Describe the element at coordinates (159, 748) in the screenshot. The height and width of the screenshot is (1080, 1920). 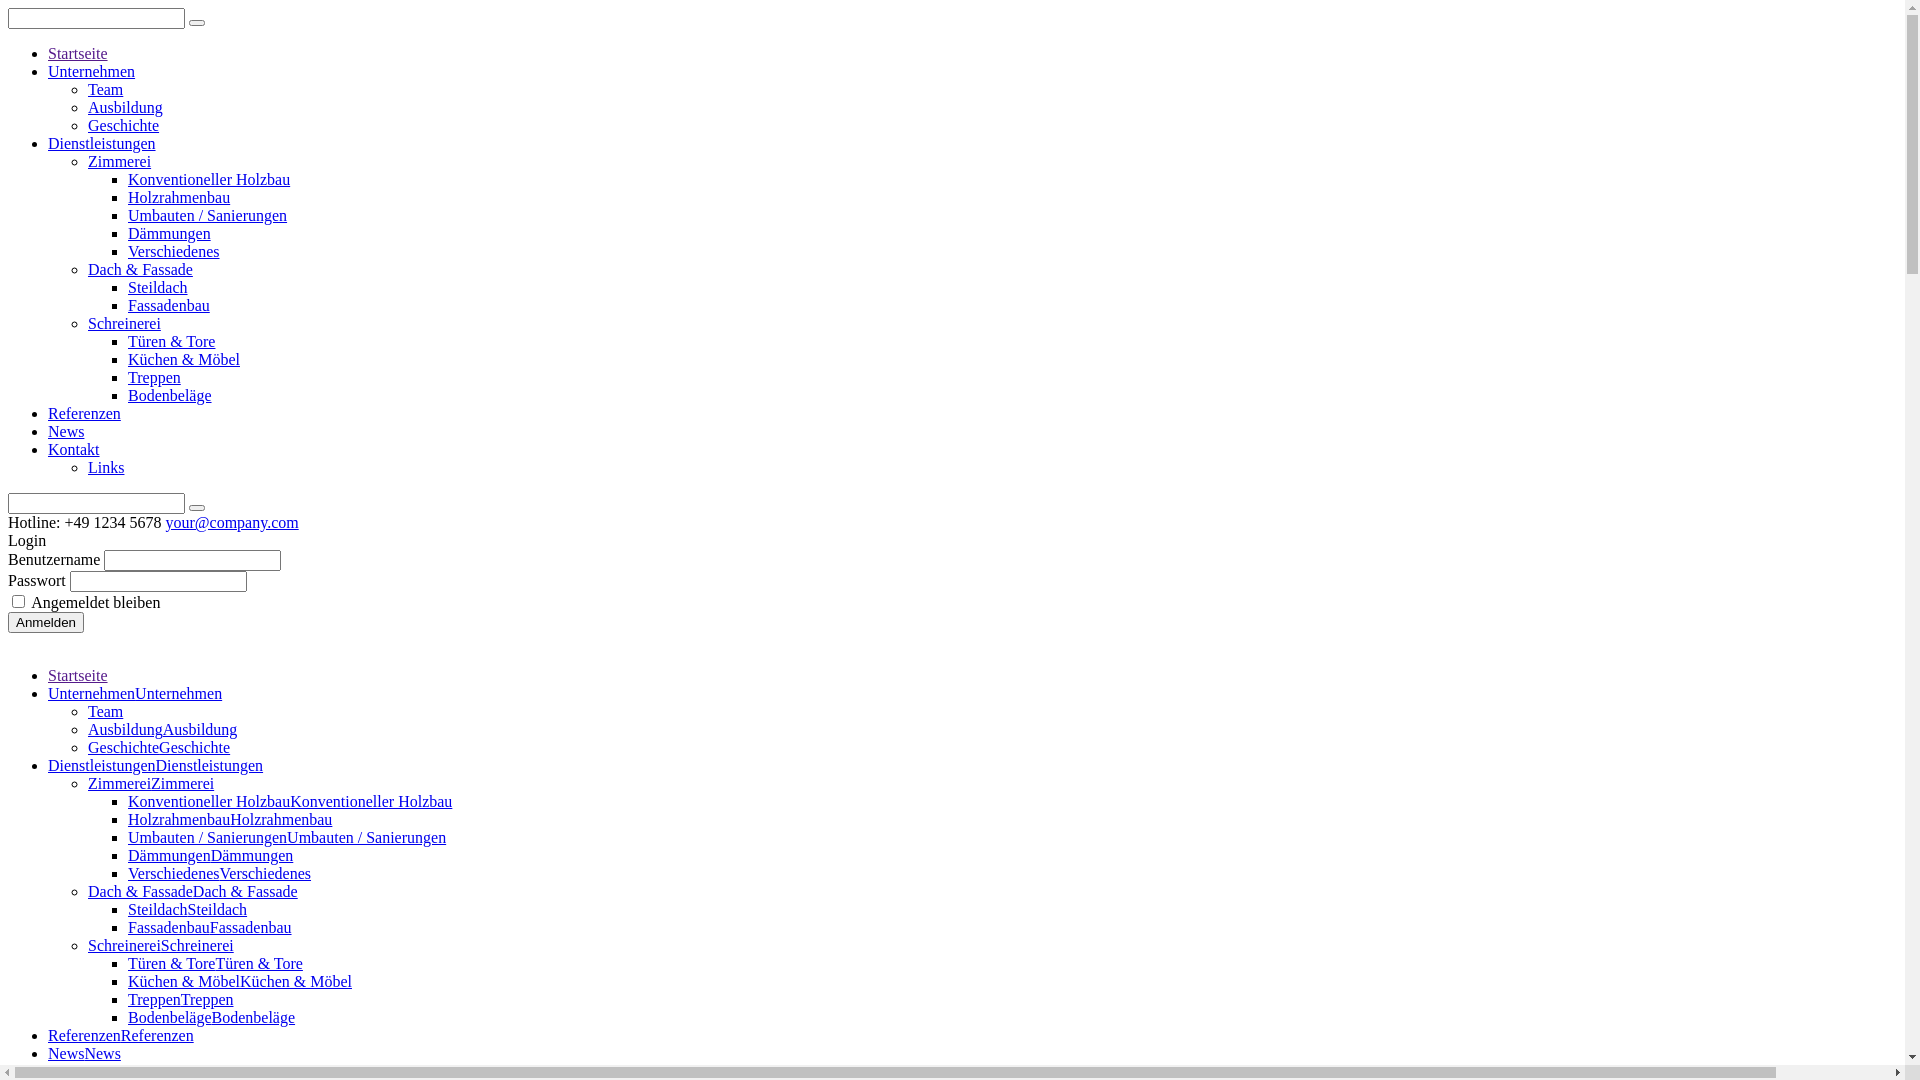
I see `GeschichteGeschichte` at that location.